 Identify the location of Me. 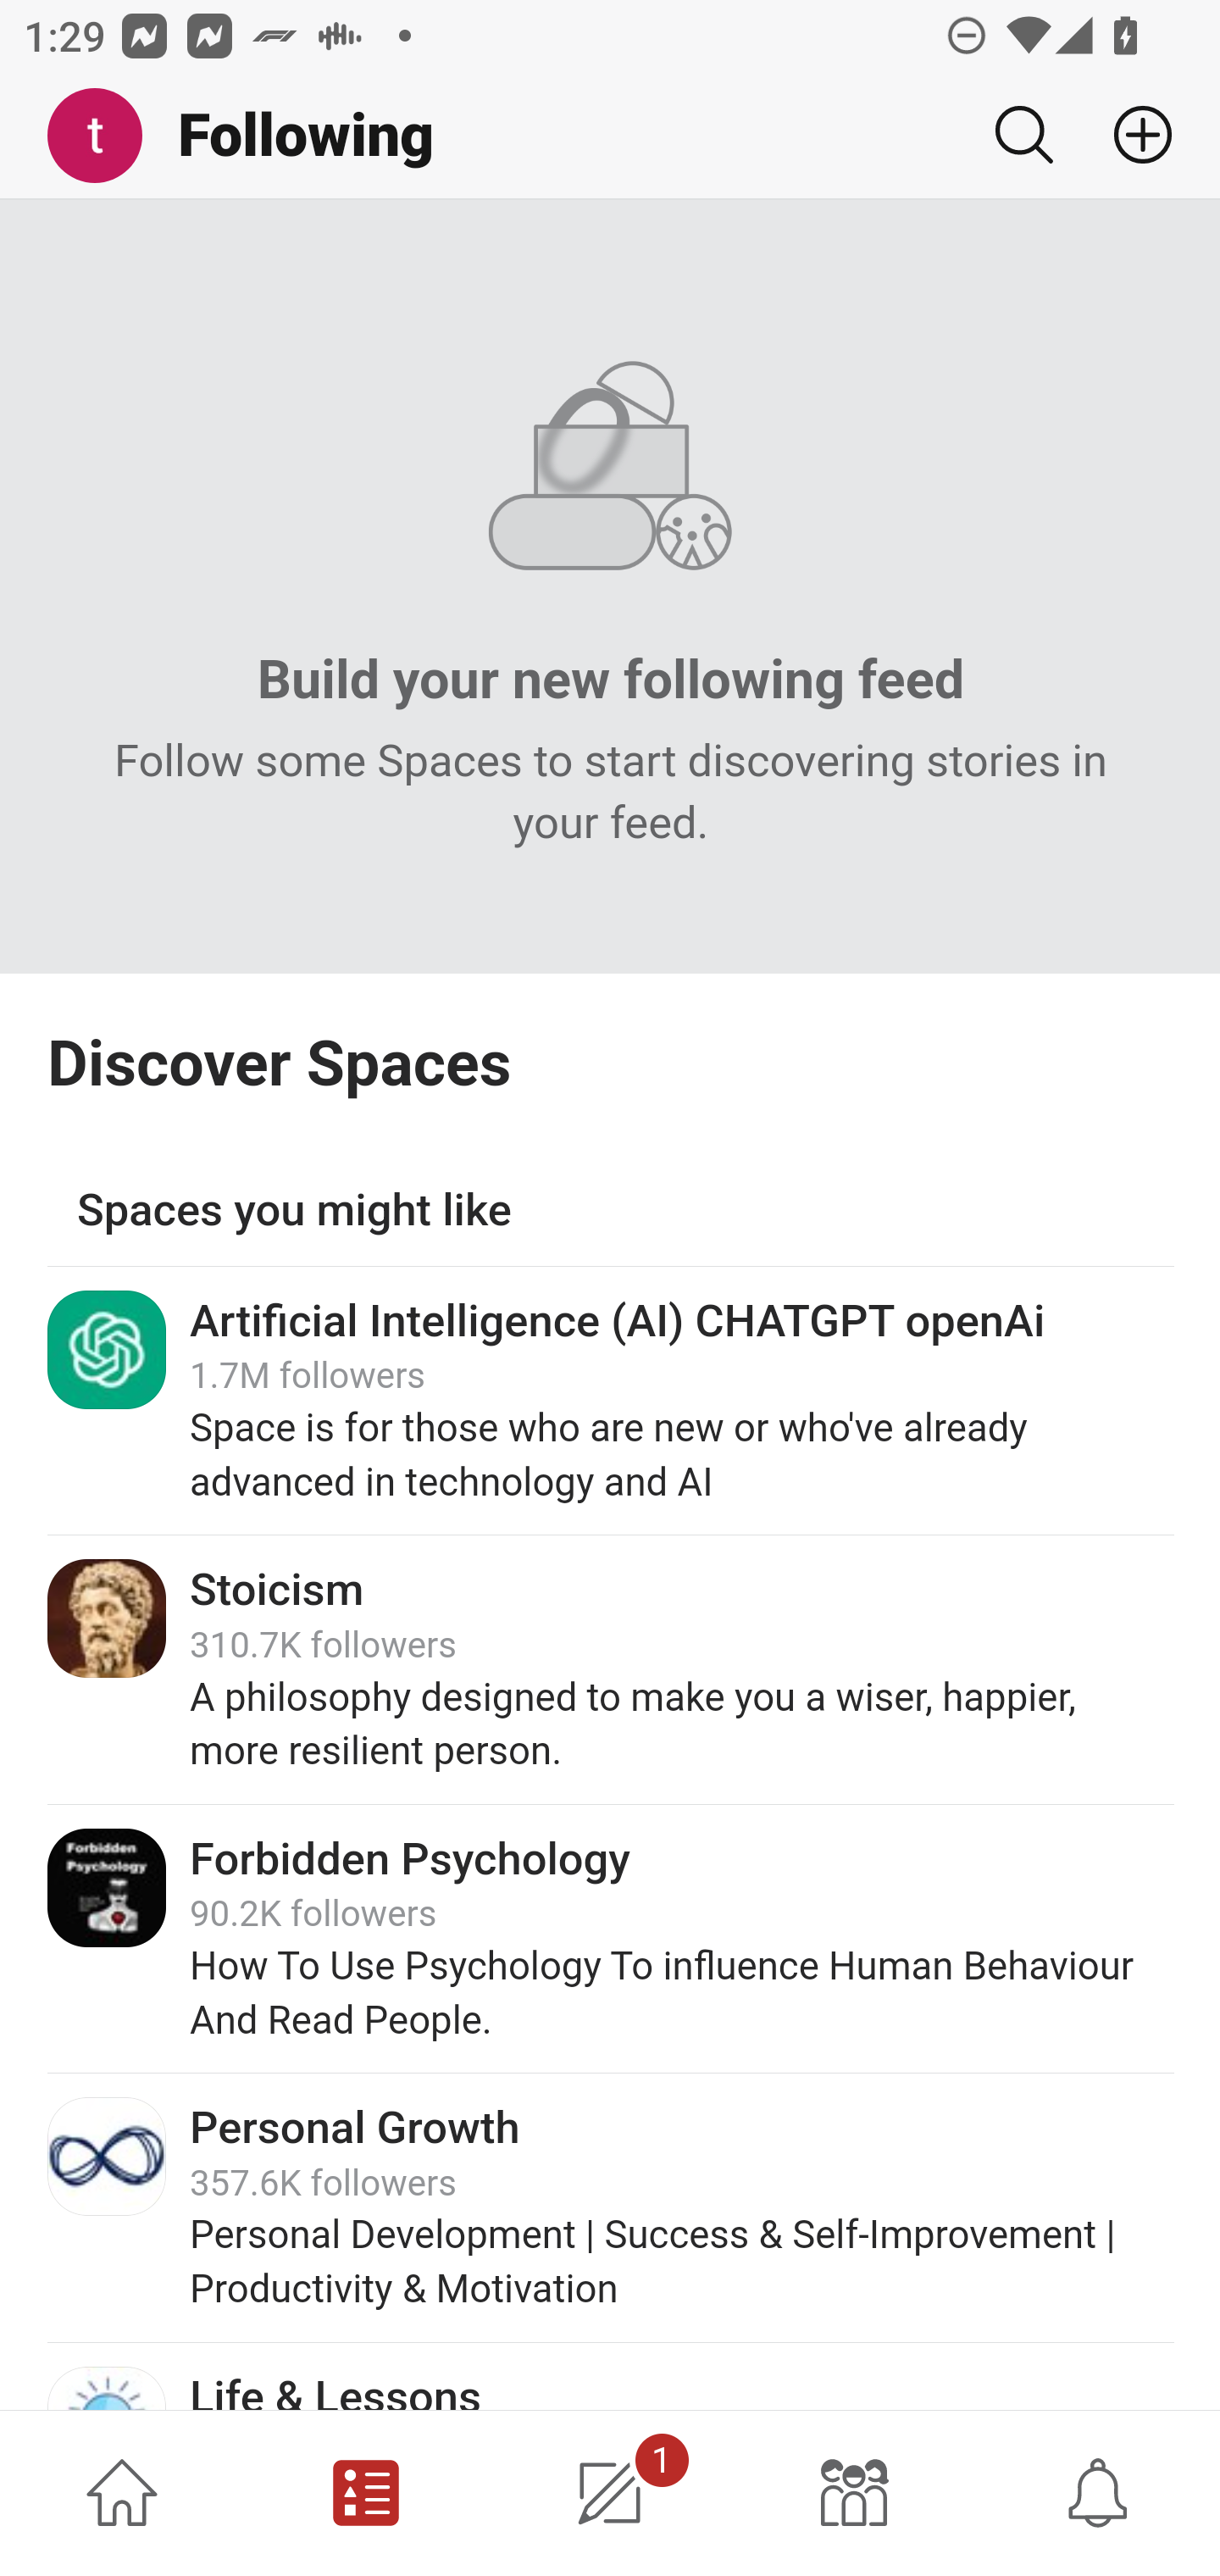
(107, 136).